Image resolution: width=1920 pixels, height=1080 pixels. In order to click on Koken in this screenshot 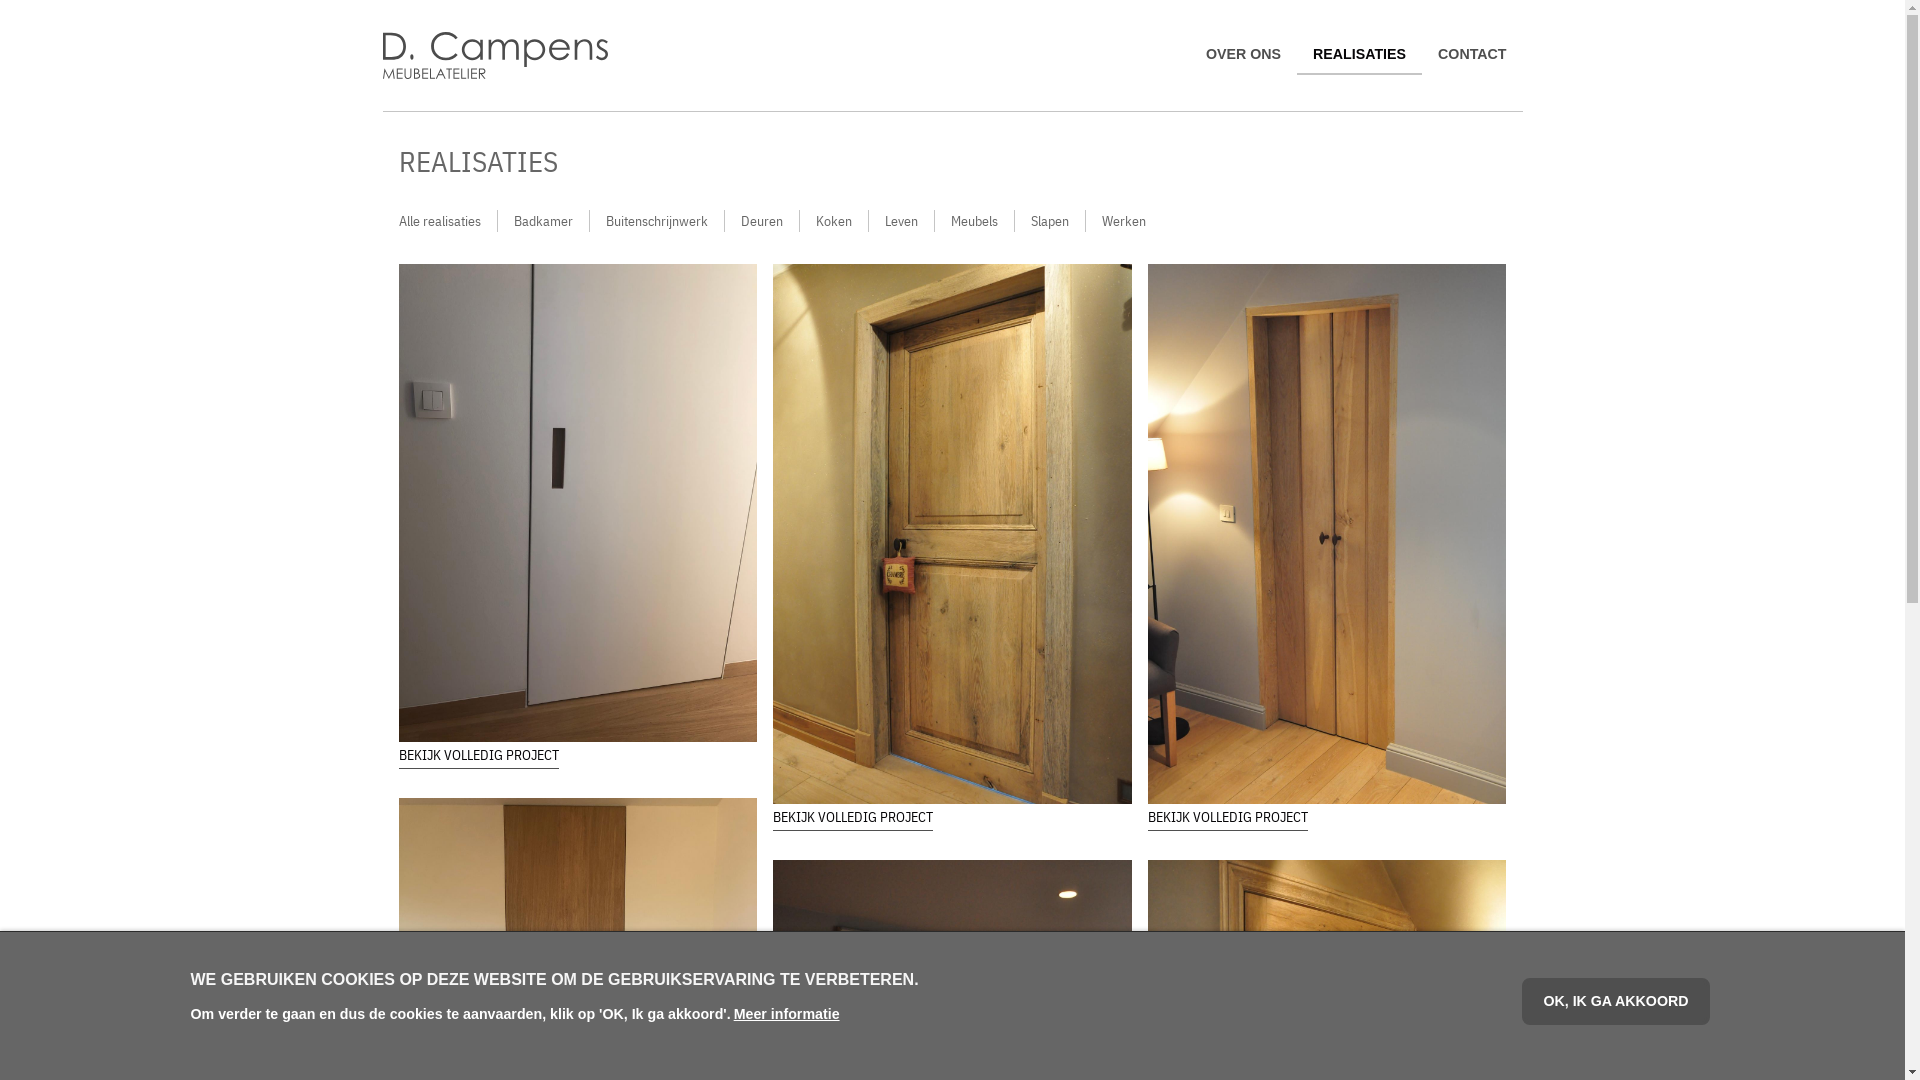, I will do `click(834, 220)`.